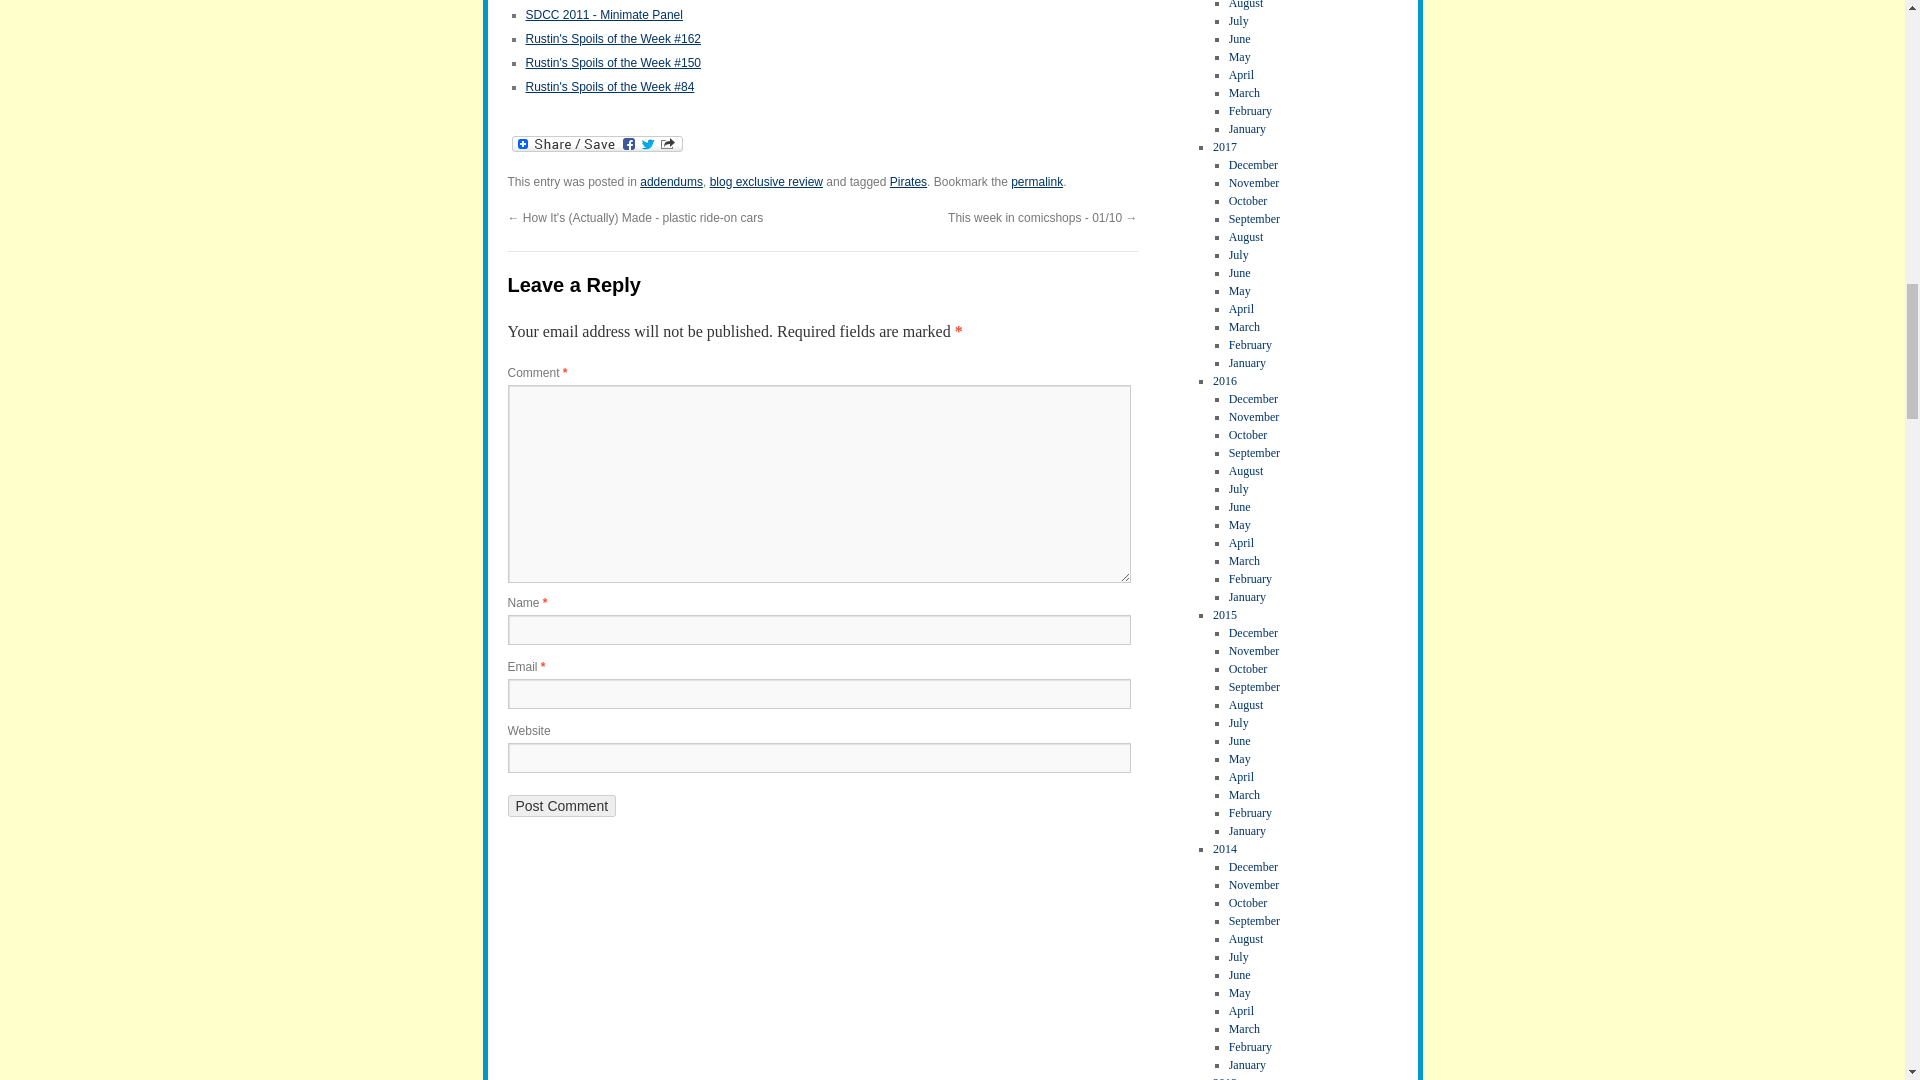 The height and width of the screenshot is (1080, 1920). Describe the element at coordinates (908, 182) in the screenshot. I see `Pirates` at that location.